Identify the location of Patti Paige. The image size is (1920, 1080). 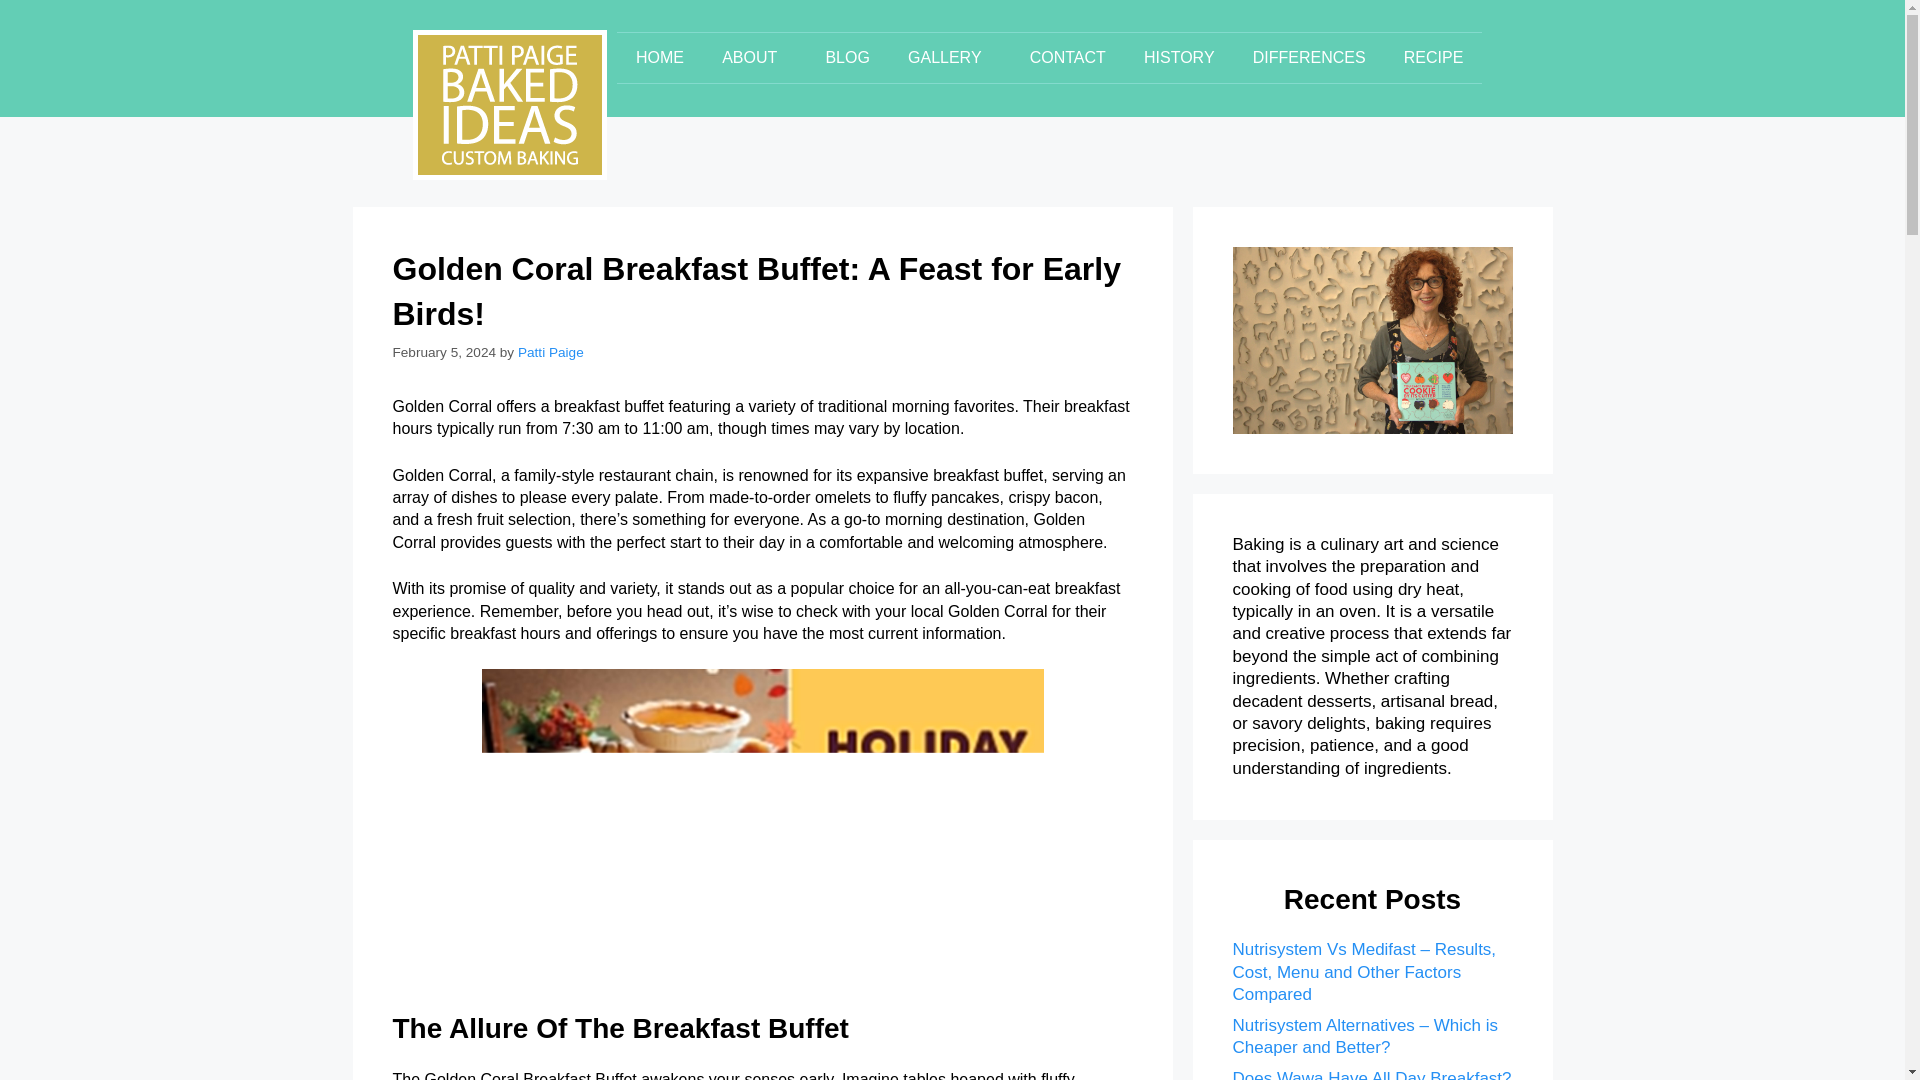
(550, 352).